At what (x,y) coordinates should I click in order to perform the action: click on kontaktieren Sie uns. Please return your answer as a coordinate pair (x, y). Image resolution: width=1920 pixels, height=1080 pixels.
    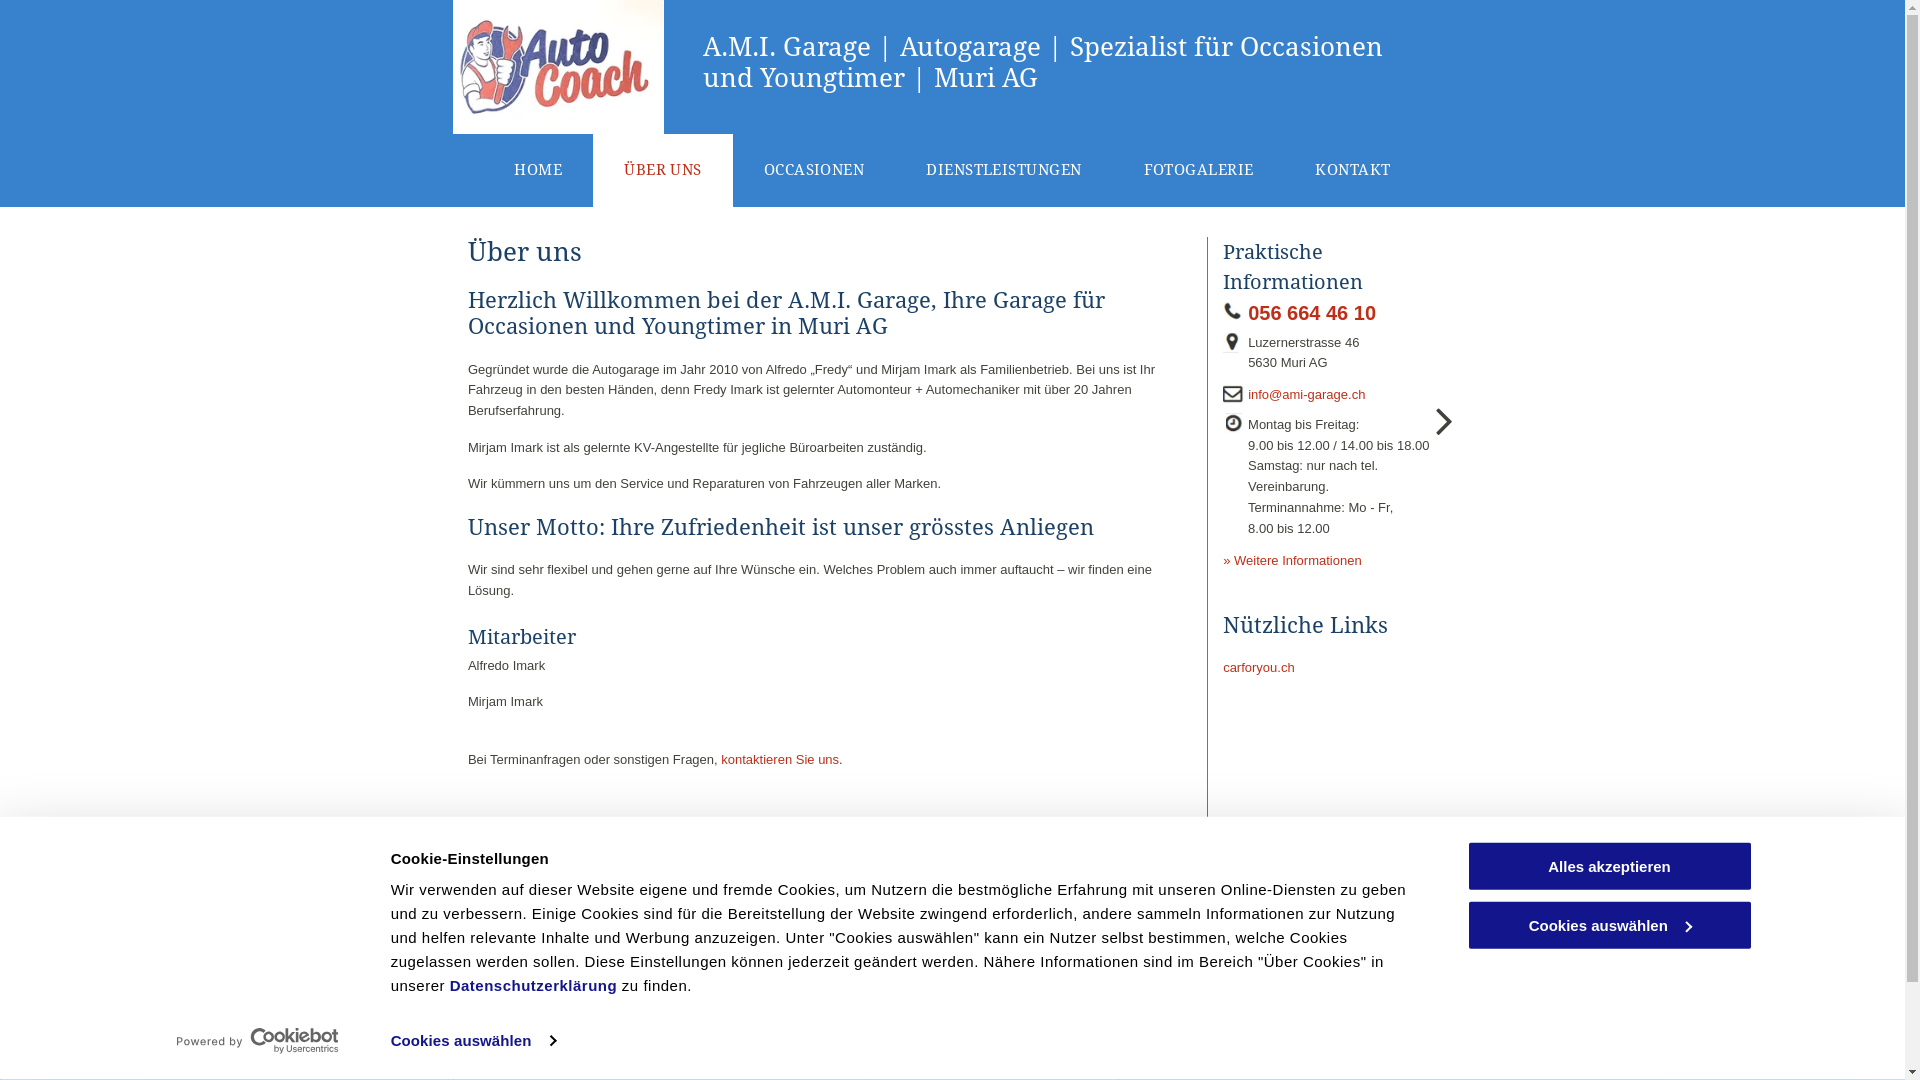
    Looking at the image, I should click on (780, 760).